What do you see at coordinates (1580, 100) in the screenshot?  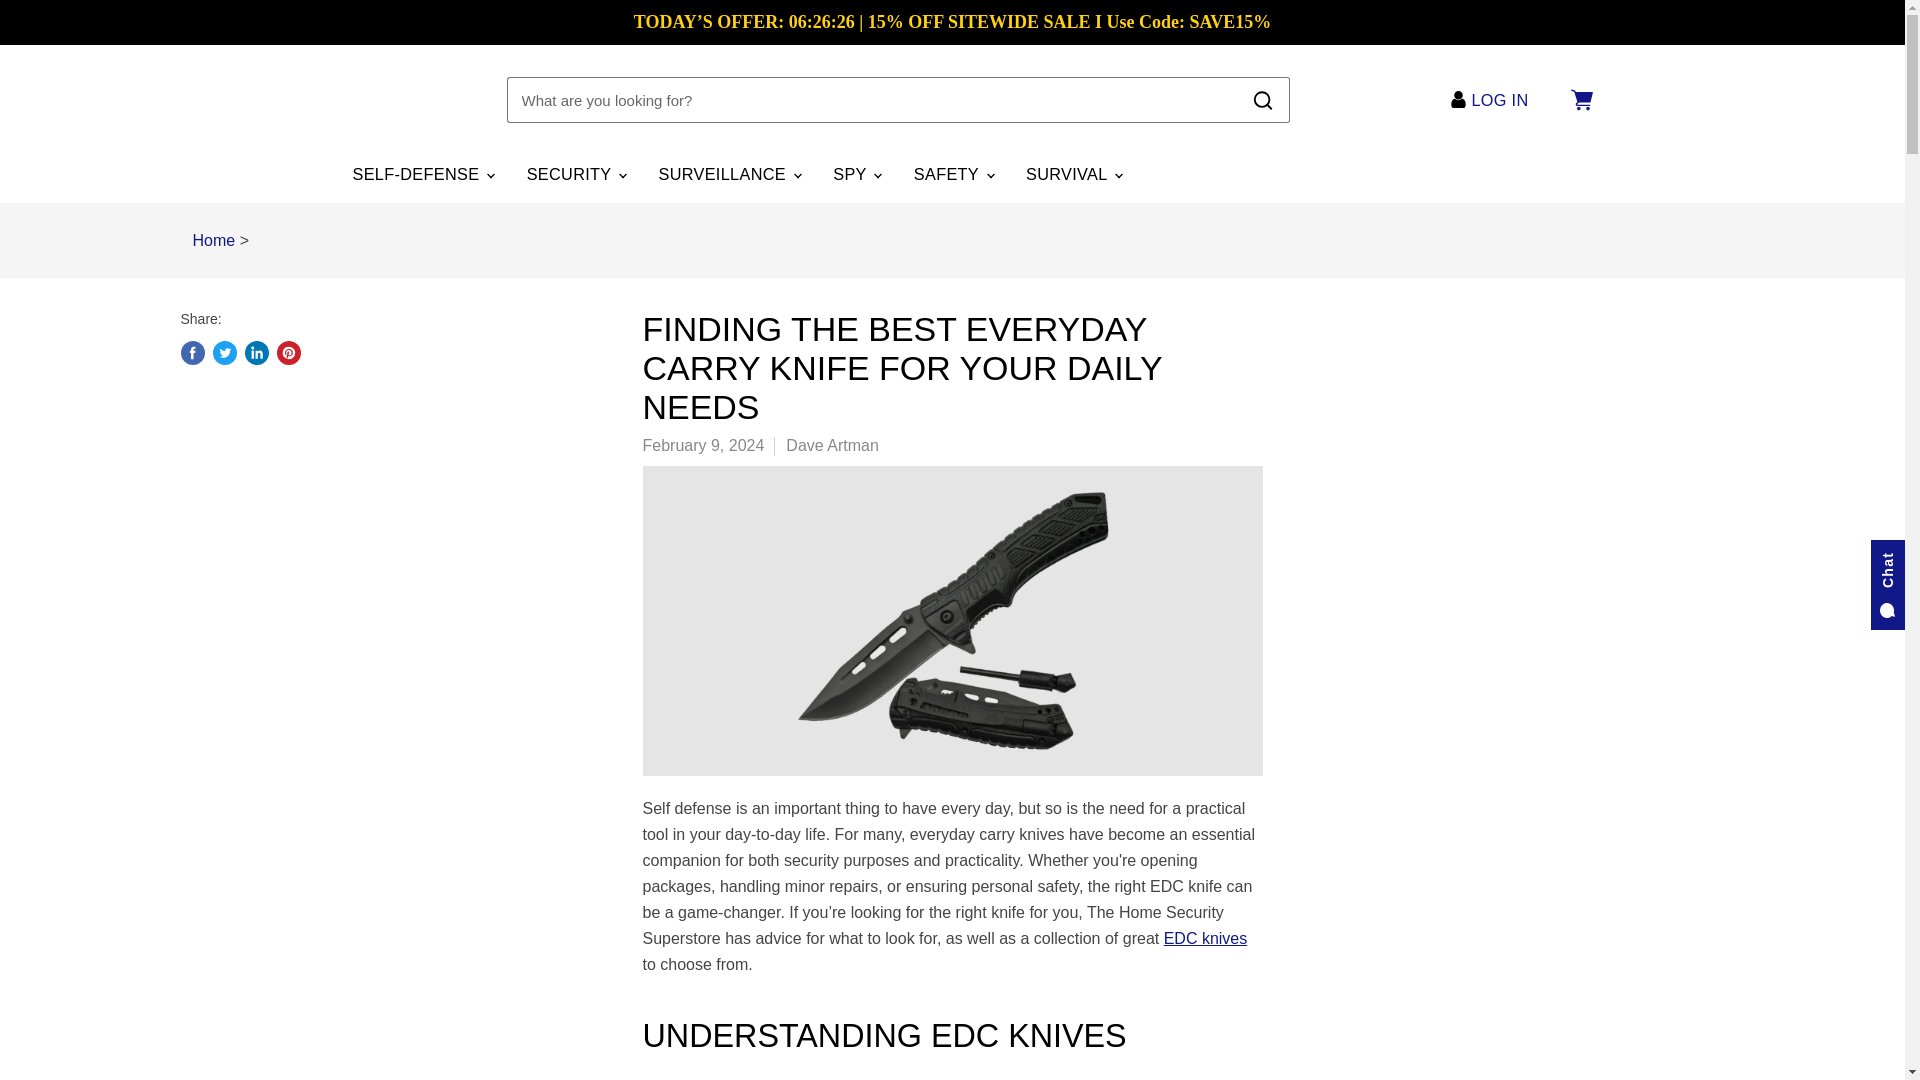 I see `View cart` at bounding box center [1580, 100].